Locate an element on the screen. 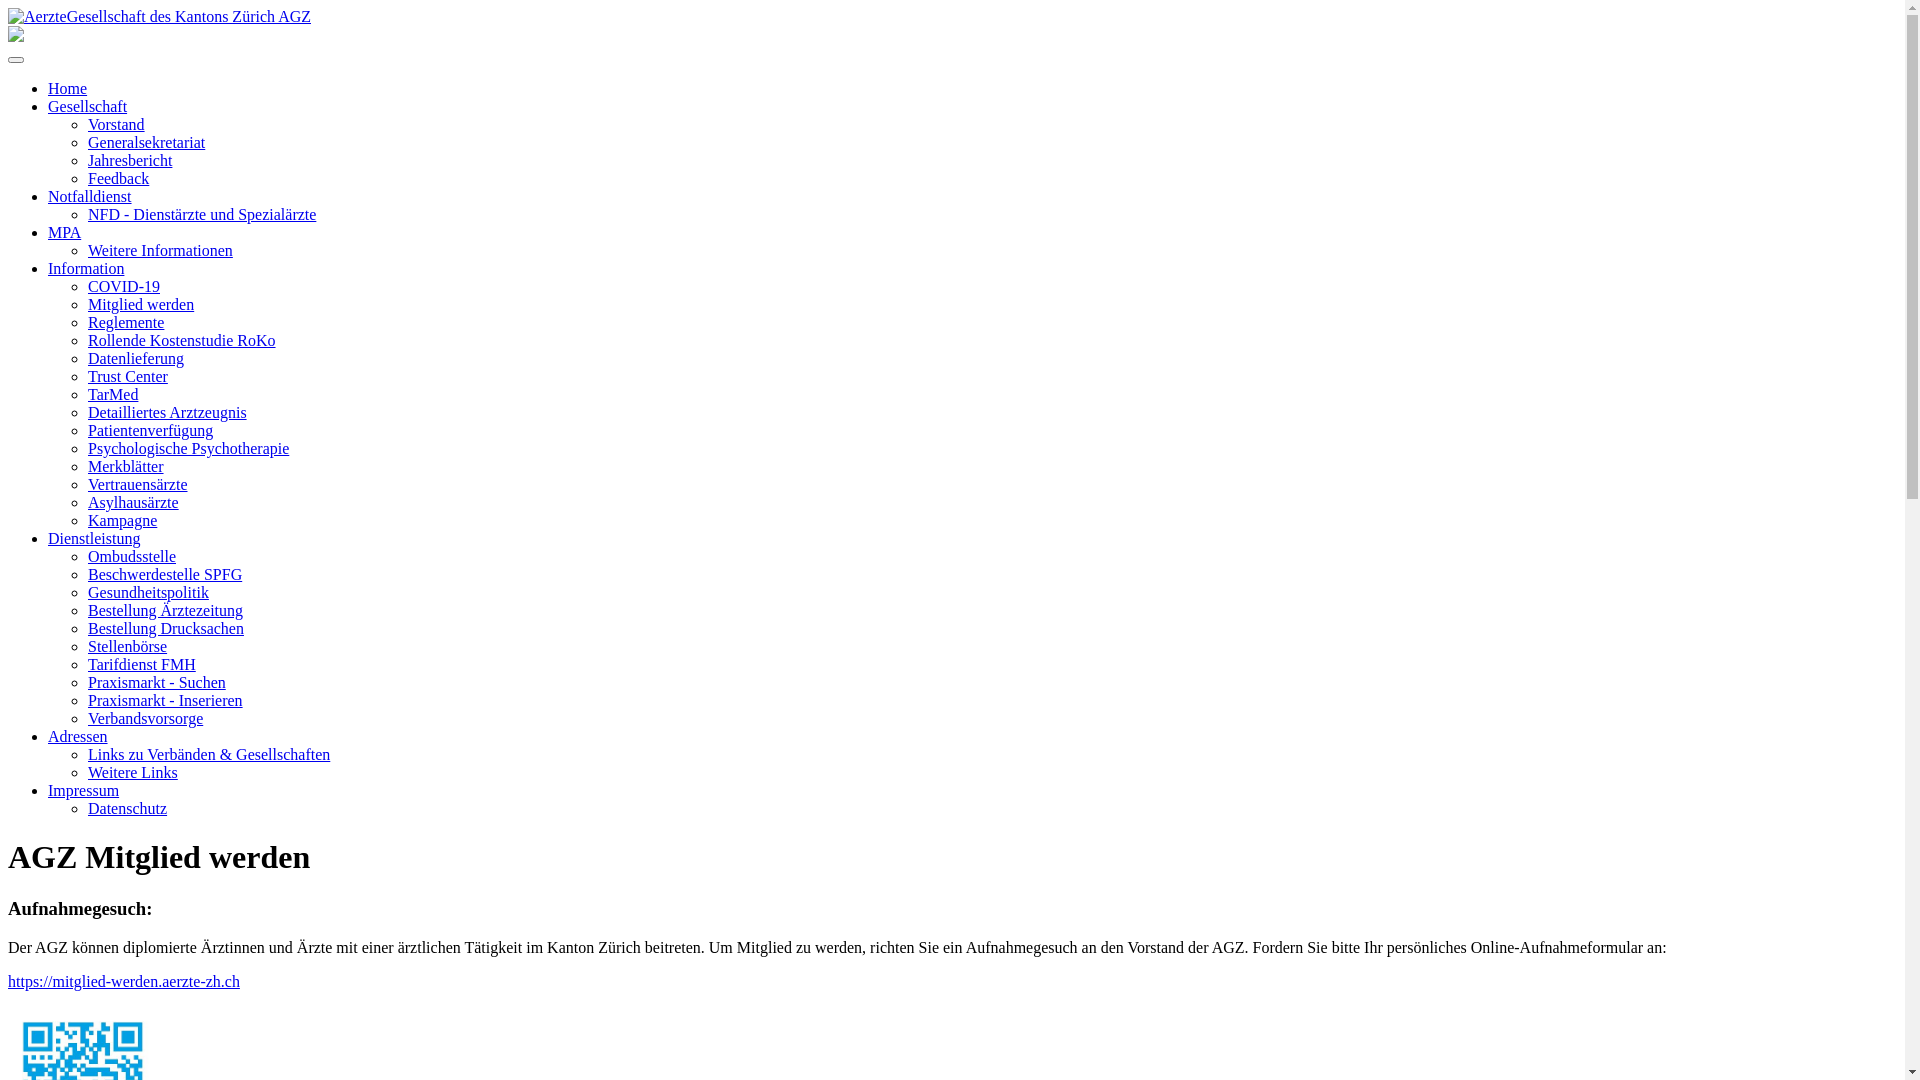 The height and width of the screenshot is (1080, 1920). Kampagne is located at coordinates (122, 520).